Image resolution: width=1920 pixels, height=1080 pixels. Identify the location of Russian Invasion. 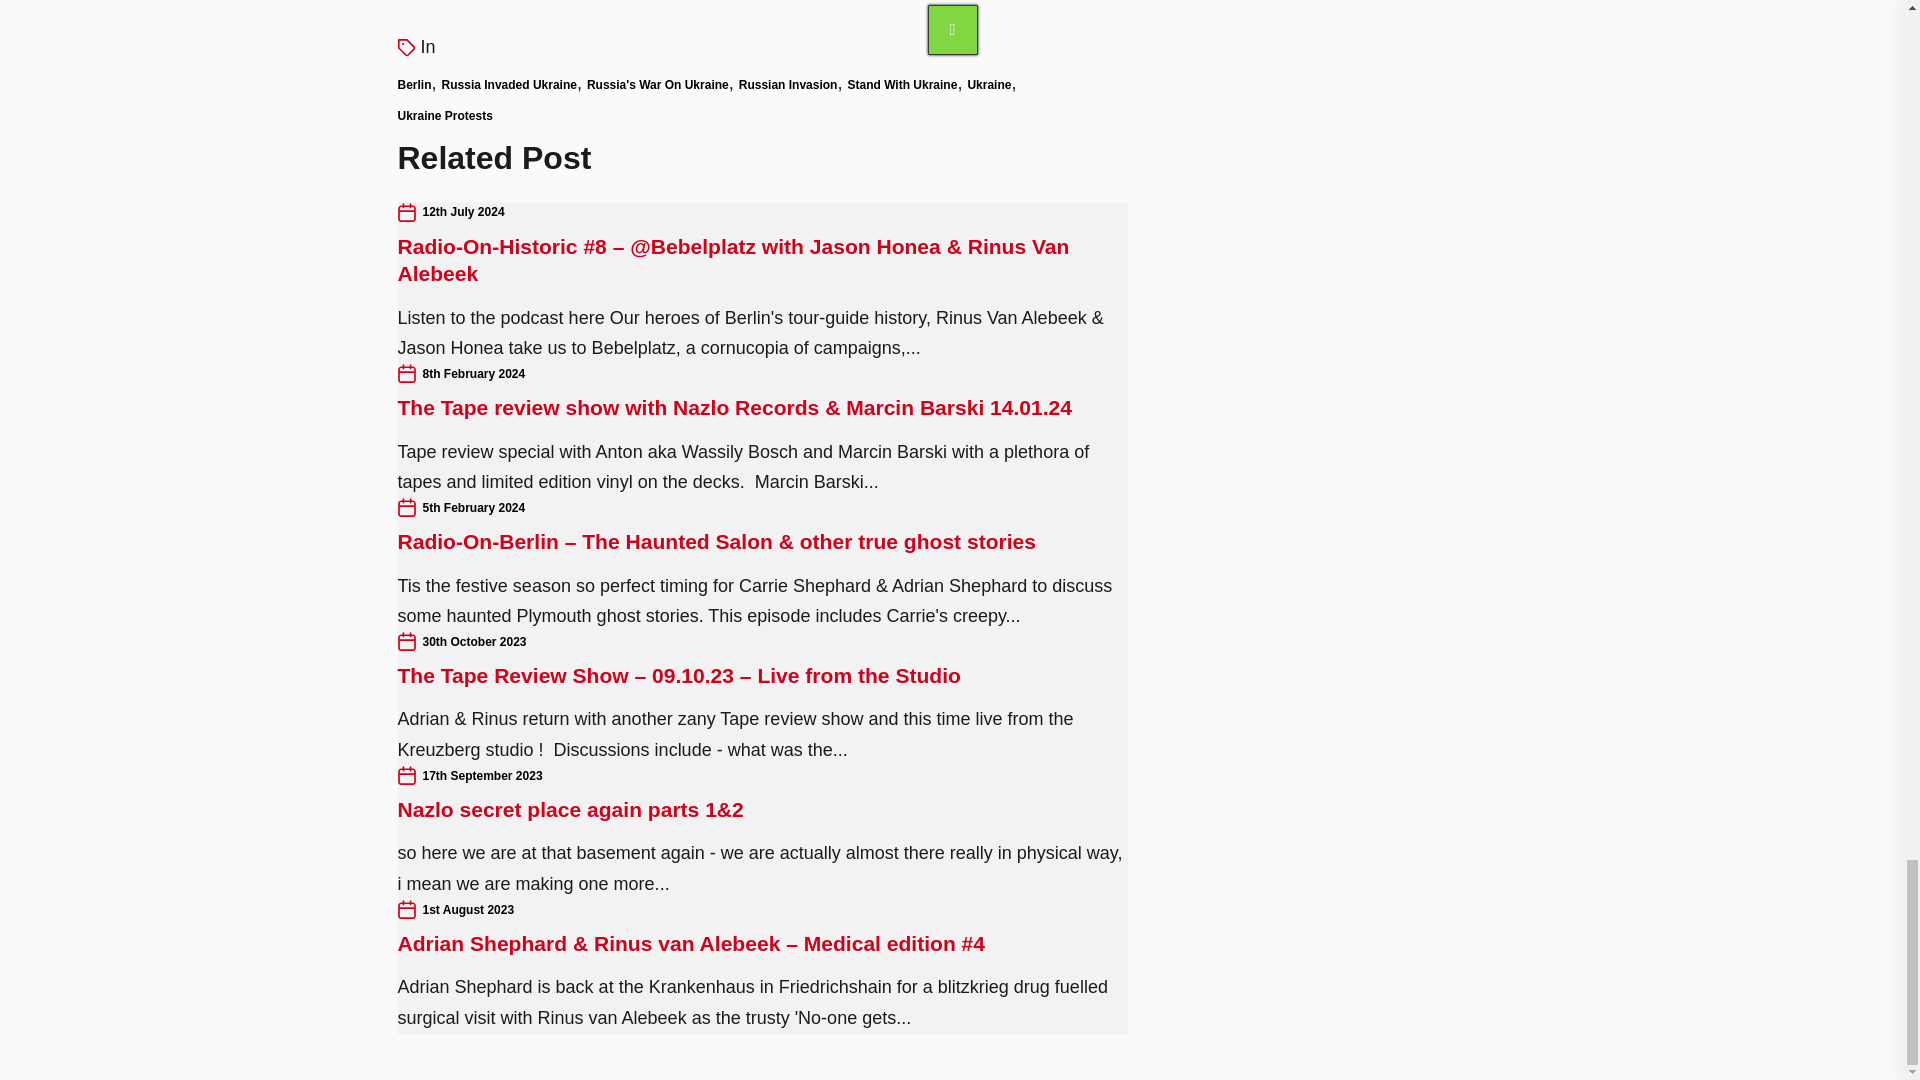
(788, 84).